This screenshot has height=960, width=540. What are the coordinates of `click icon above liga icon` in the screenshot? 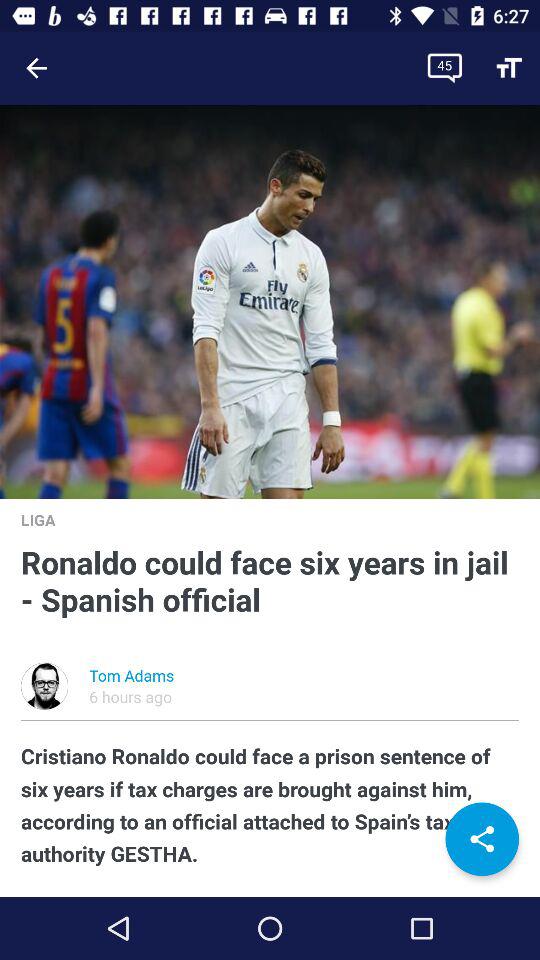 It's located at (270, 302).